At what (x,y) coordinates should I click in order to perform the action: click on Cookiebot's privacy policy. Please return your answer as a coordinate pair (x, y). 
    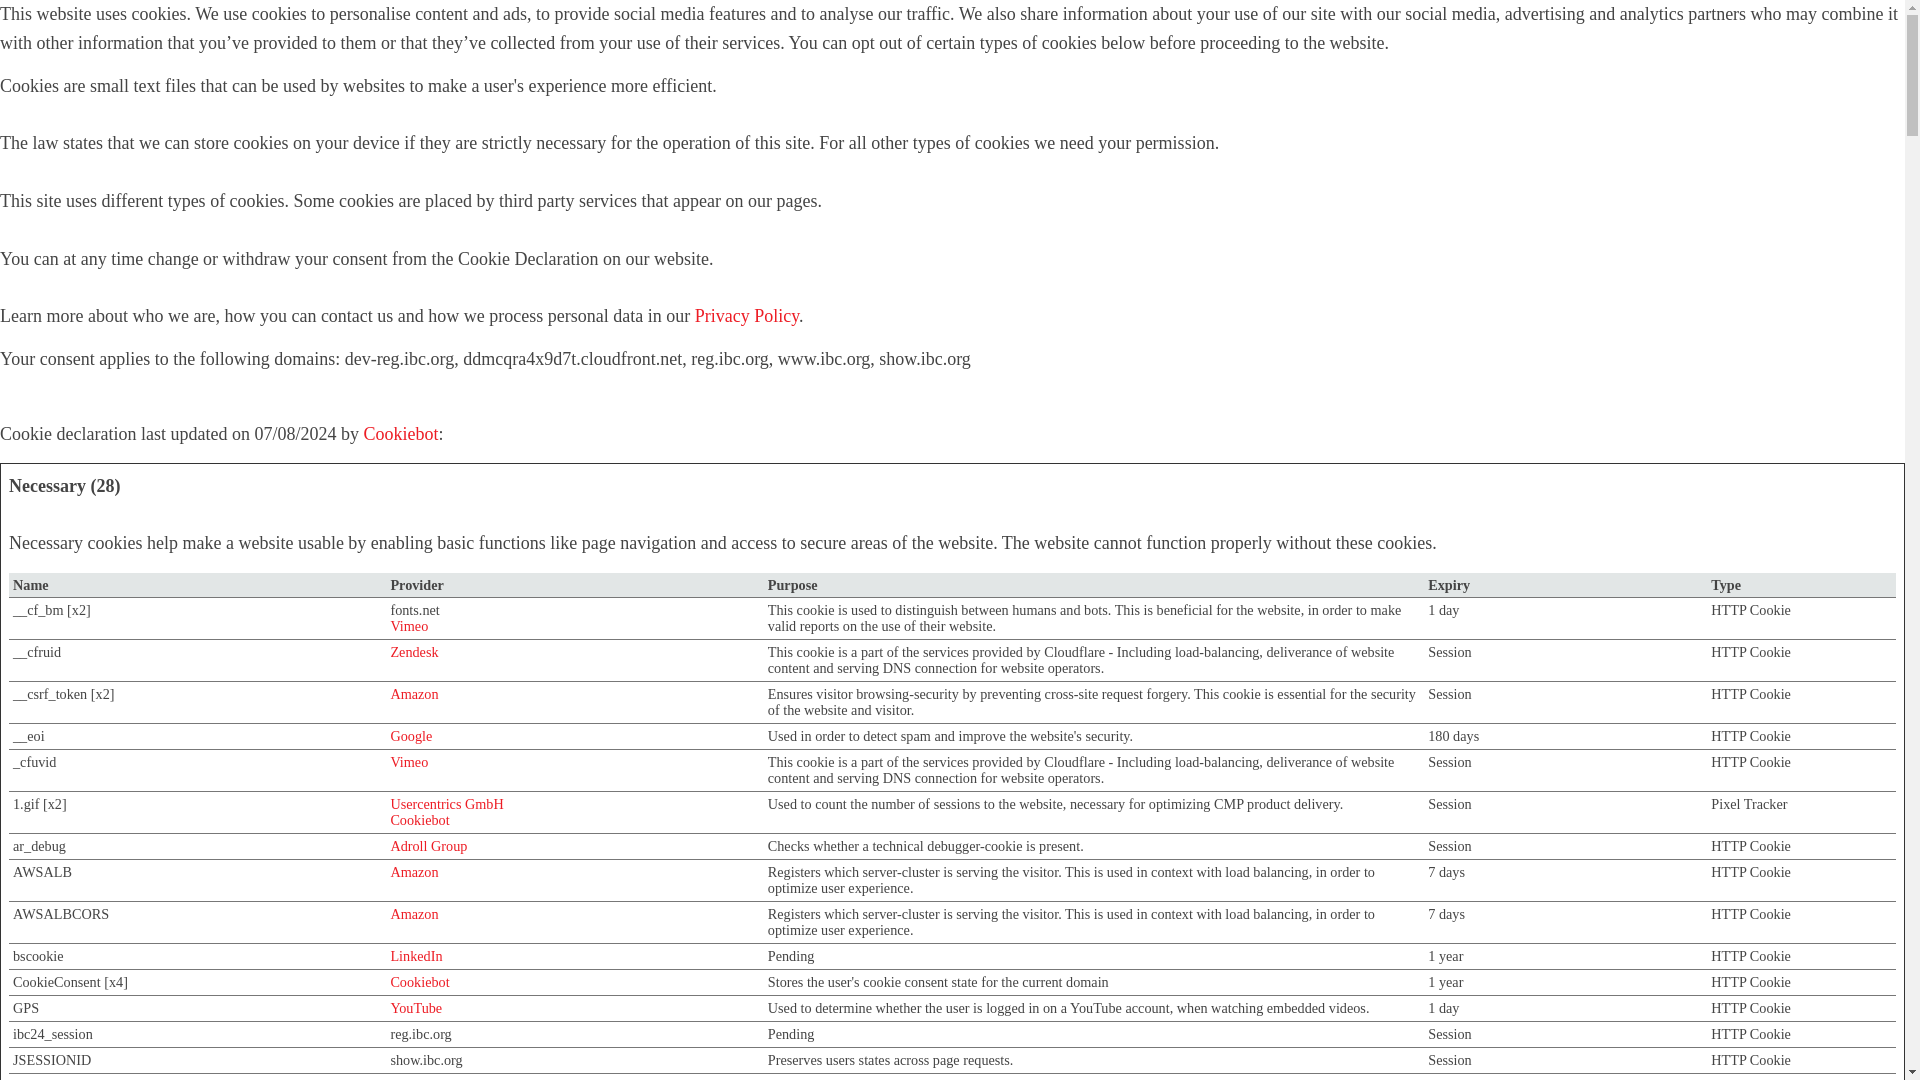
    Looking at the image, I should click on (419, 982).